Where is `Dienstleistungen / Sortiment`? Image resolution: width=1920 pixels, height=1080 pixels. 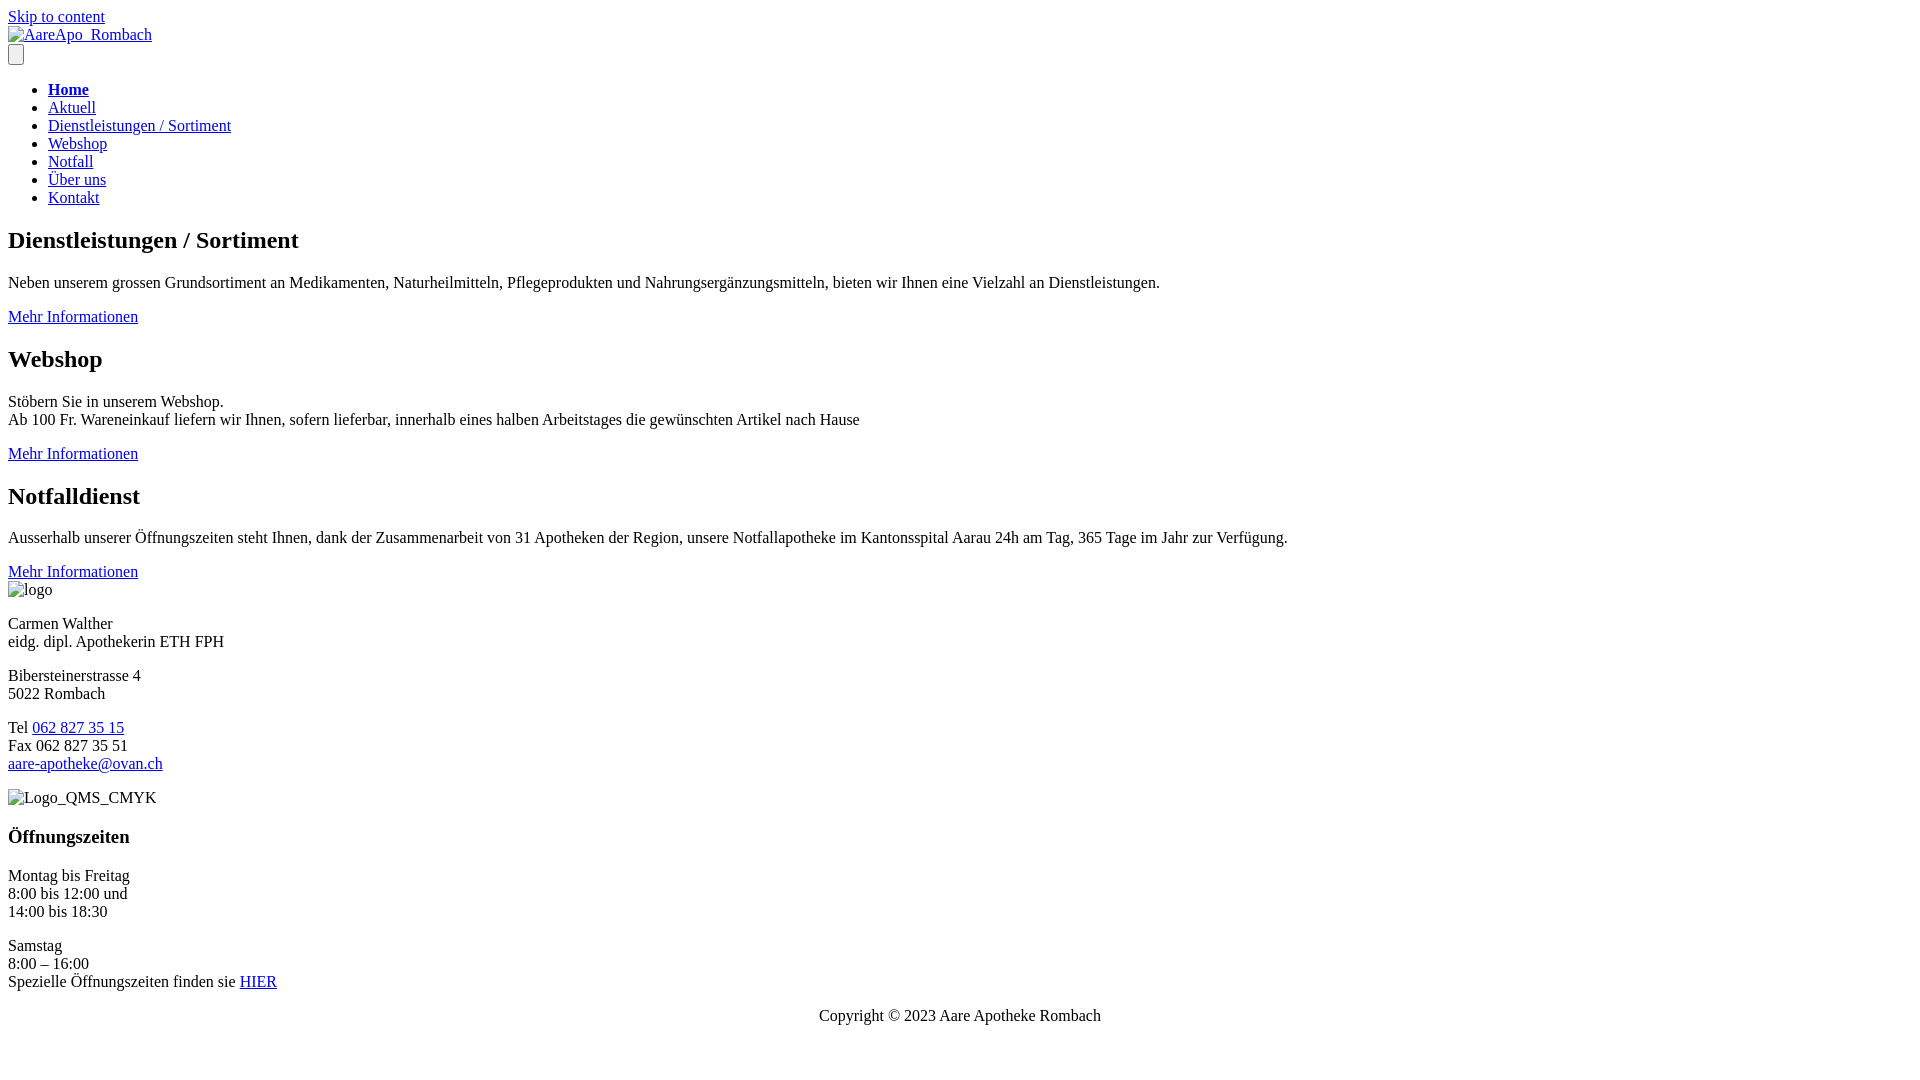
Dienstleistungen / Sortiment is located at coordinates (140, 126).